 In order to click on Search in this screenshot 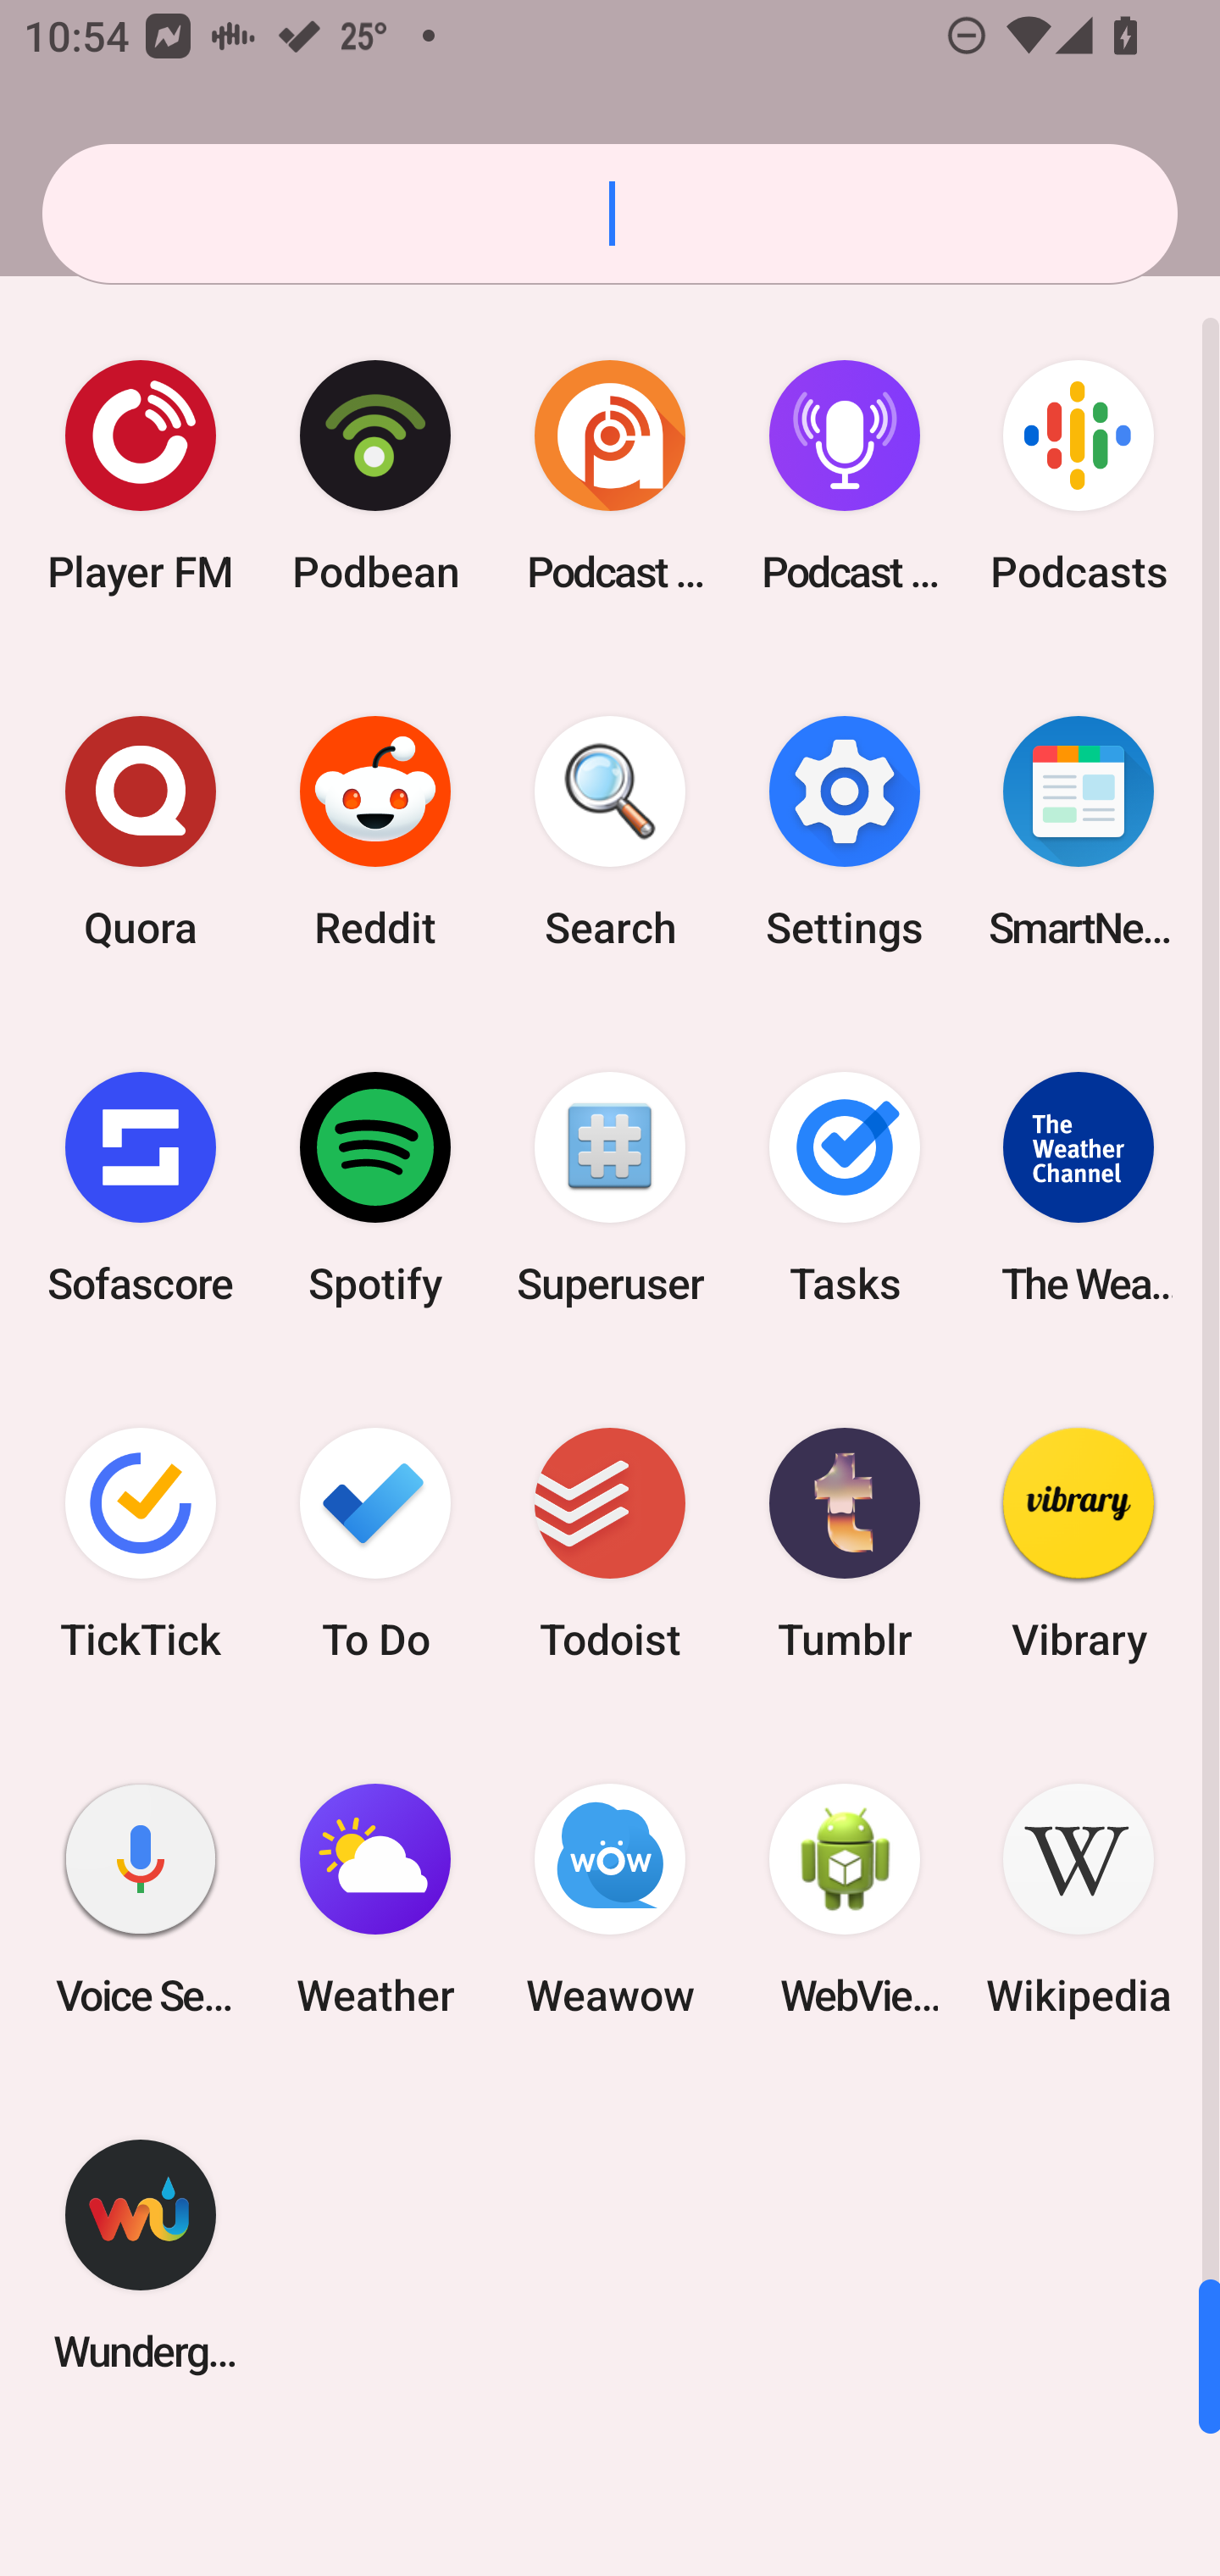, I will do `click(610, 832)`.